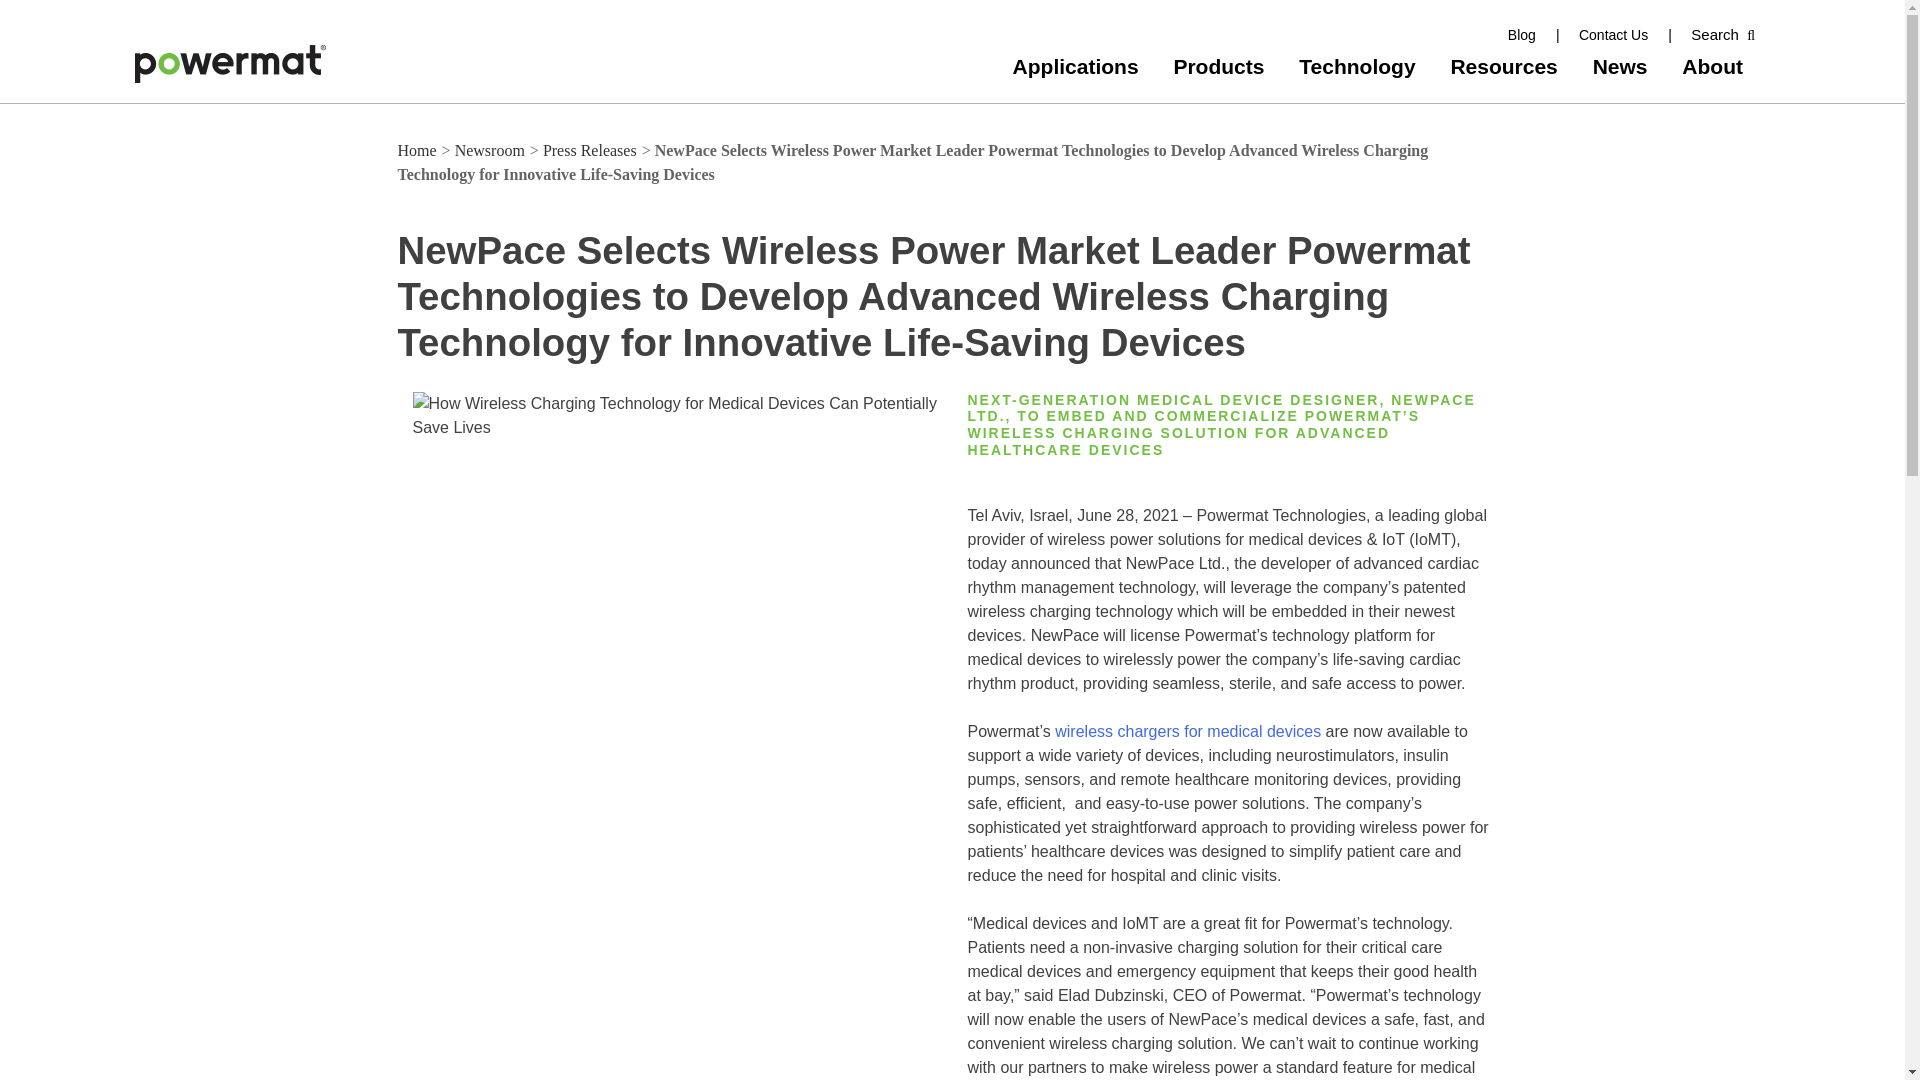 This screenshot has height=1080, width=1920. I want to click on Newsroom, so click(492, 150).